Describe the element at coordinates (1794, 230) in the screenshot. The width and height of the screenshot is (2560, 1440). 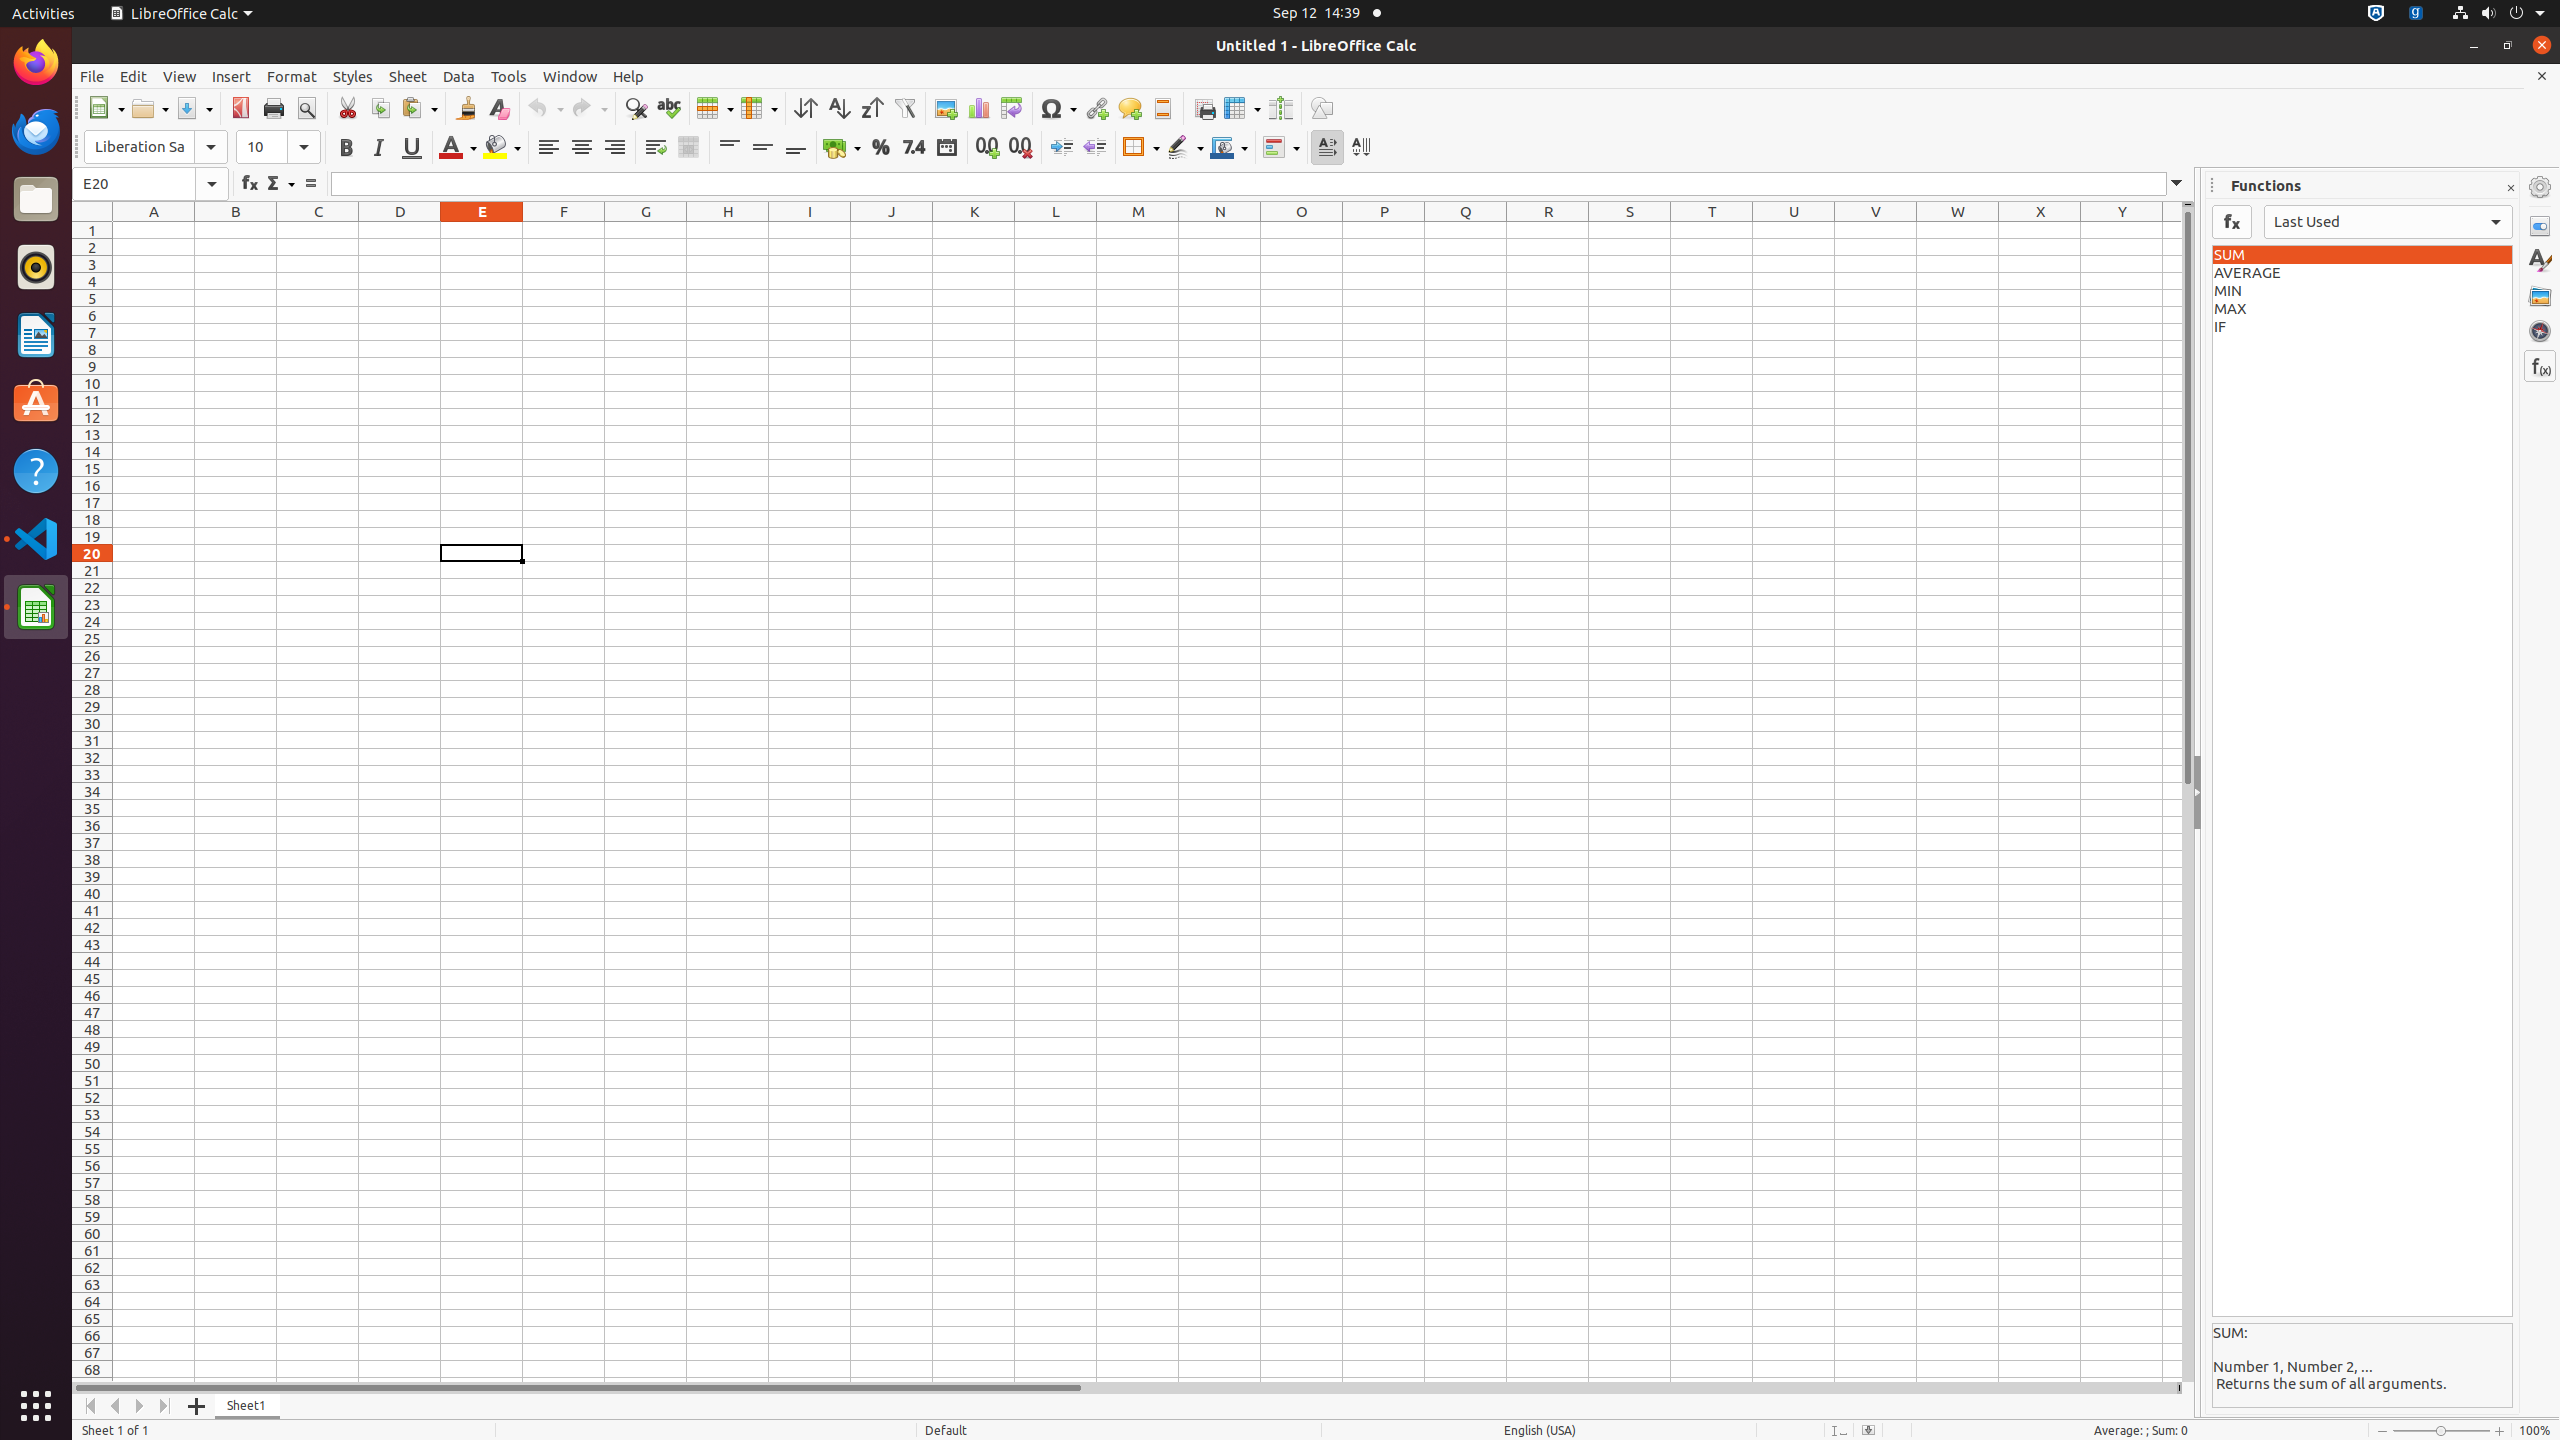
I see `U1` at that location.